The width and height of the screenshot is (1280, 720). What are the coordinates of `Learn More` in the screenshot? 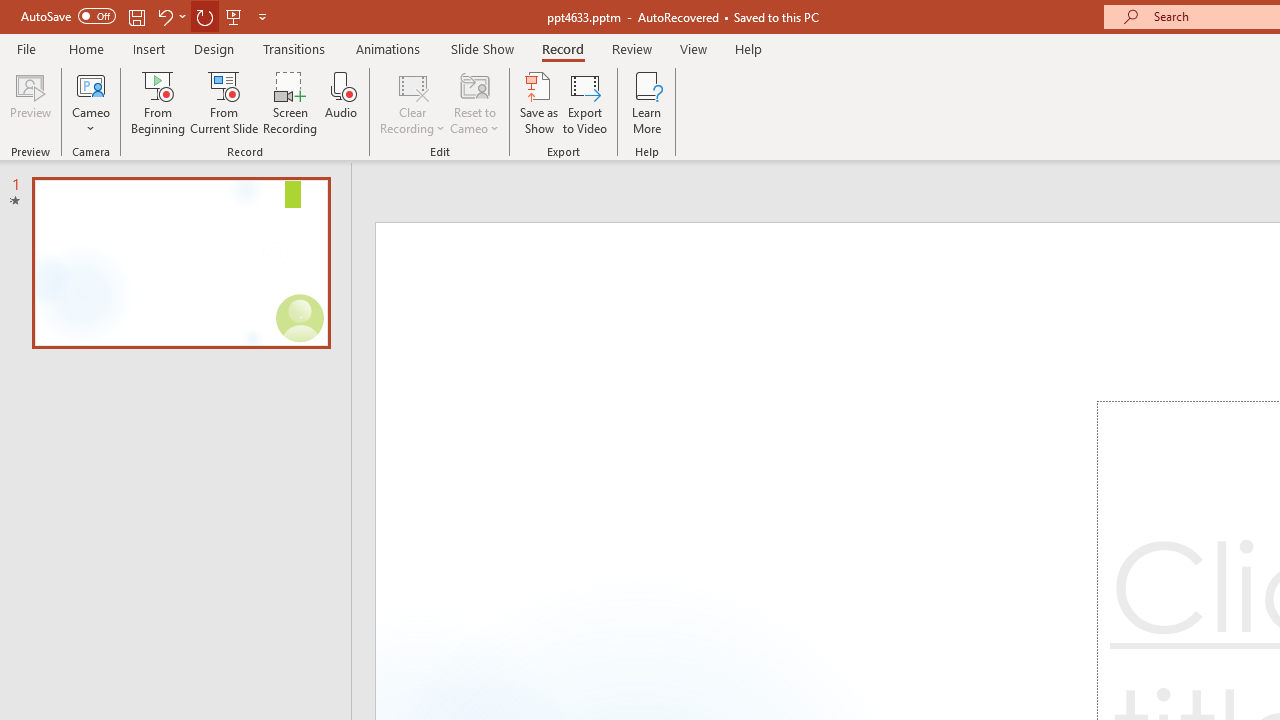 It's located at (646, 102).